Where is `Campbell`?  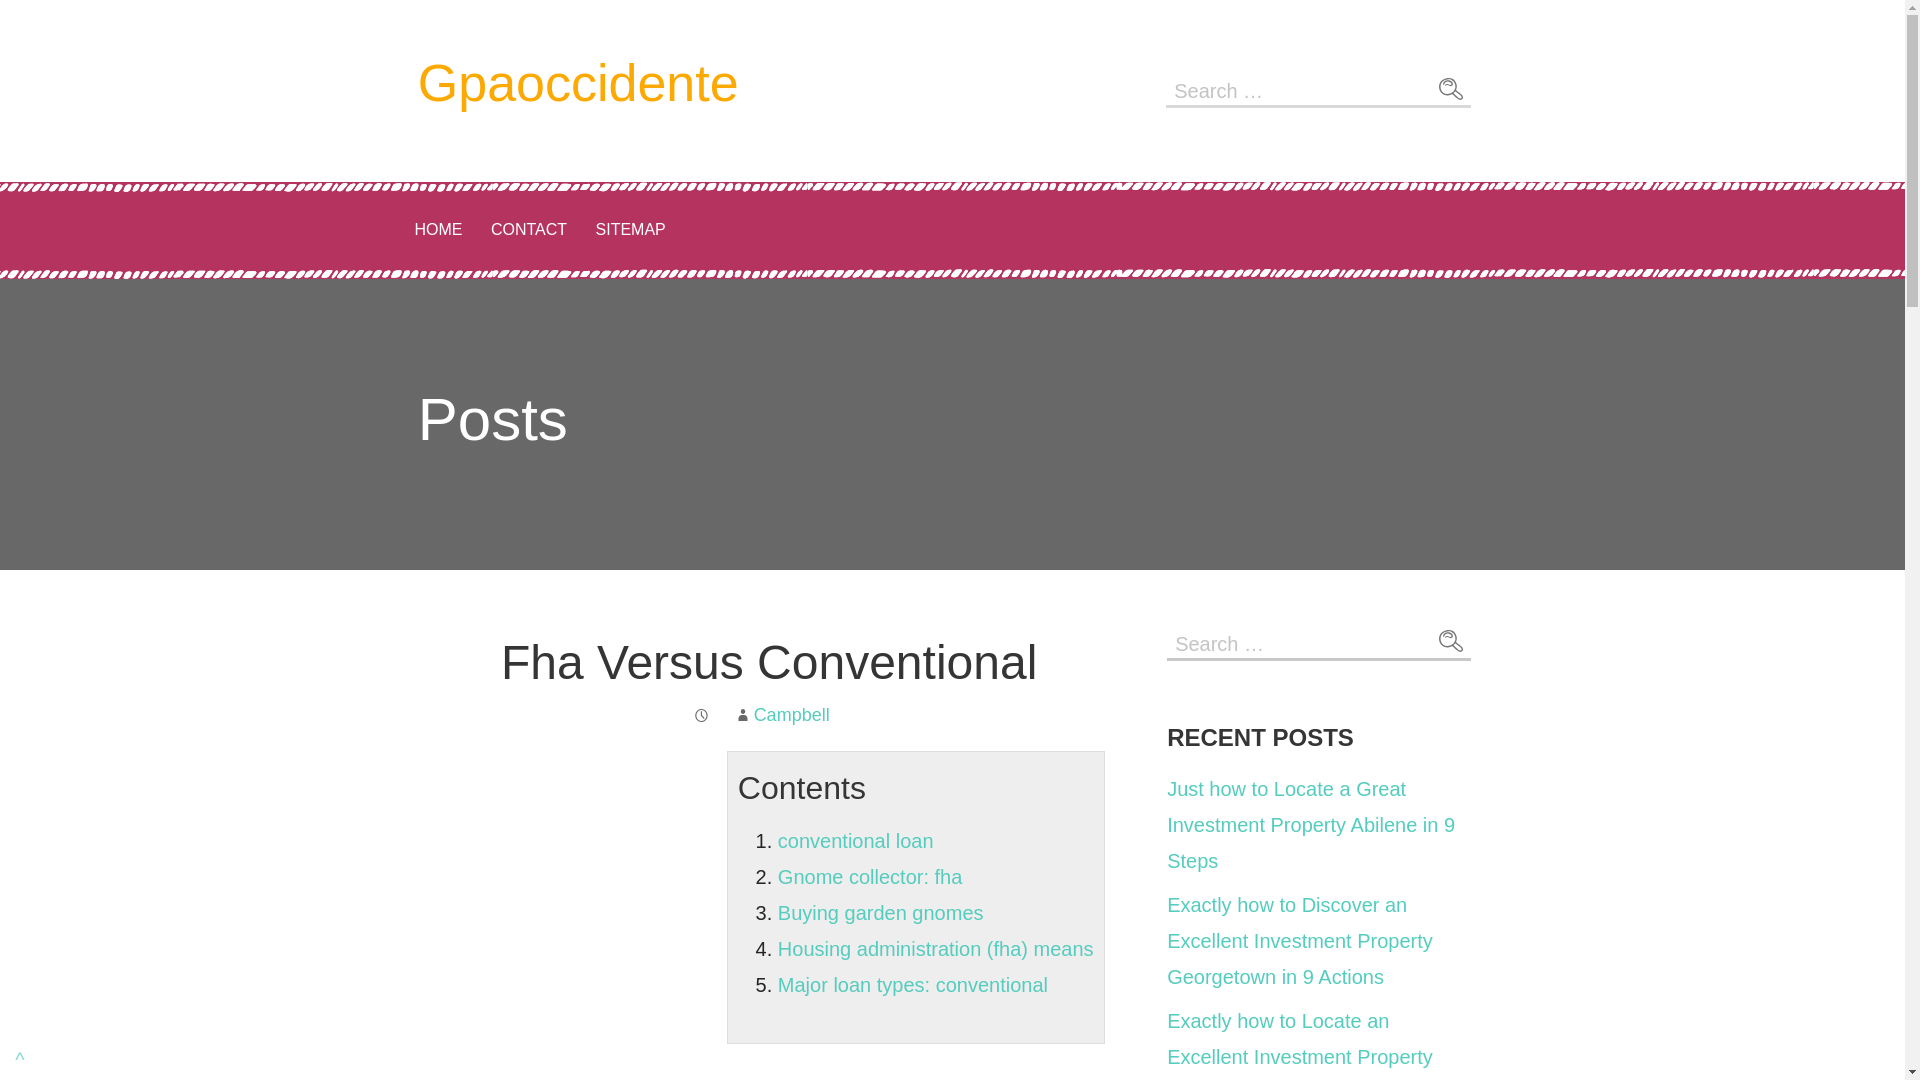
Campbell is located at coordinates (792, 714).